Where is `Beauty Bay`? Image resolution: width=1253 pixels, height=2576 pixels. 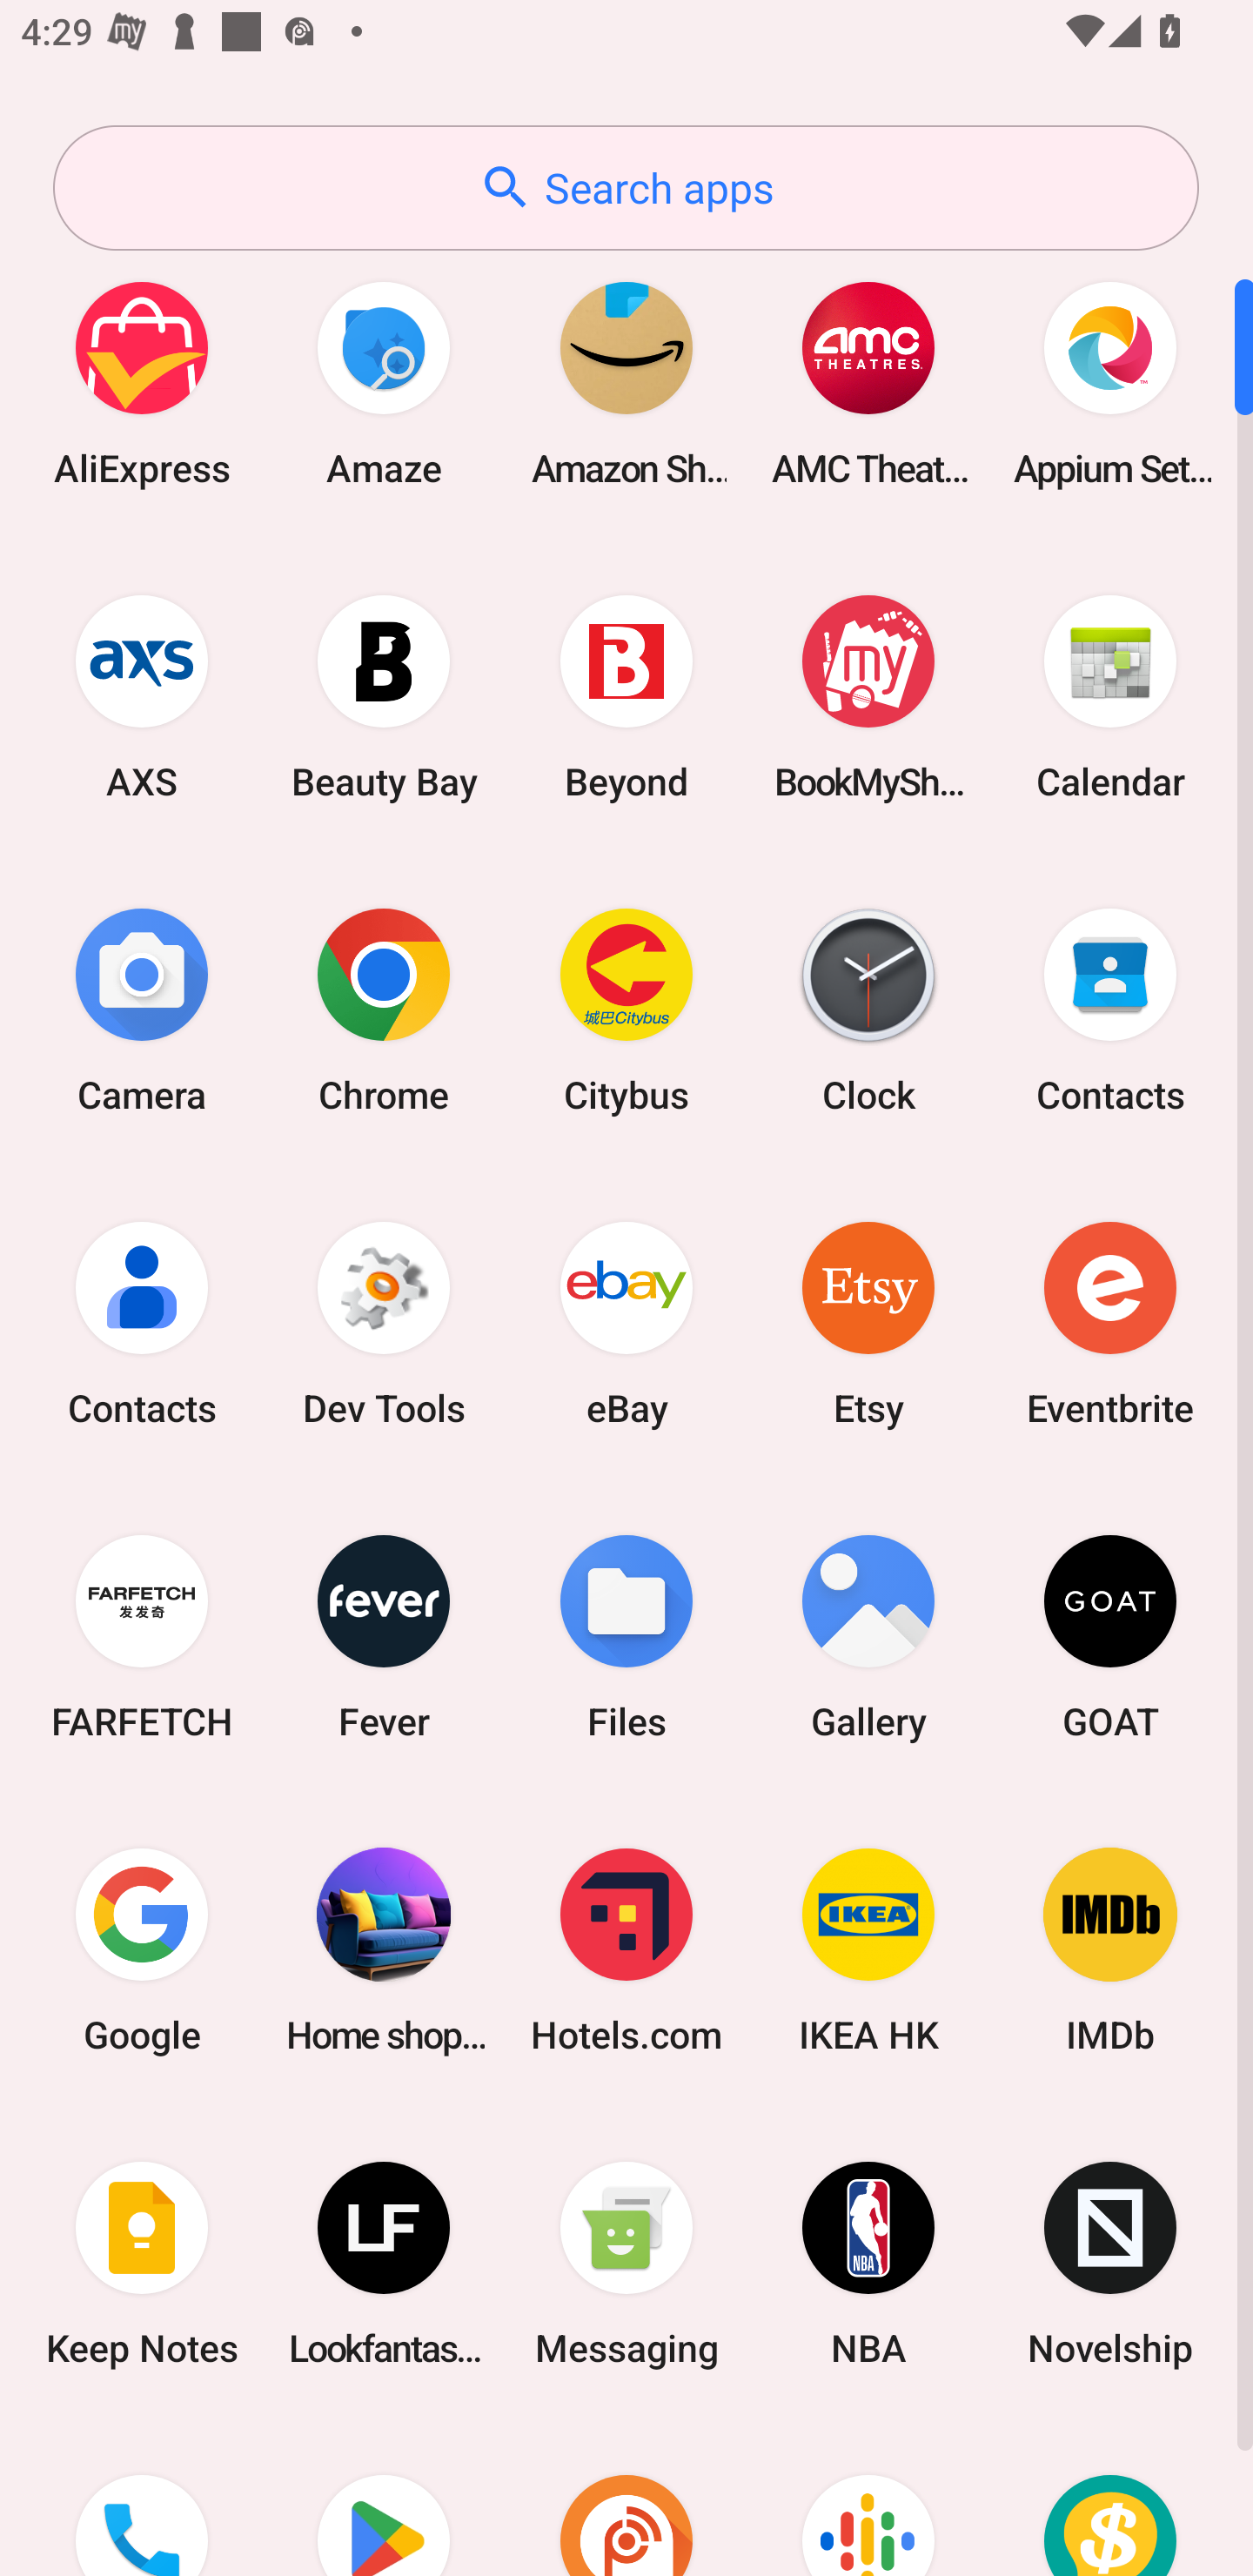 Beauty Bay is located at coordinates (384, 696).